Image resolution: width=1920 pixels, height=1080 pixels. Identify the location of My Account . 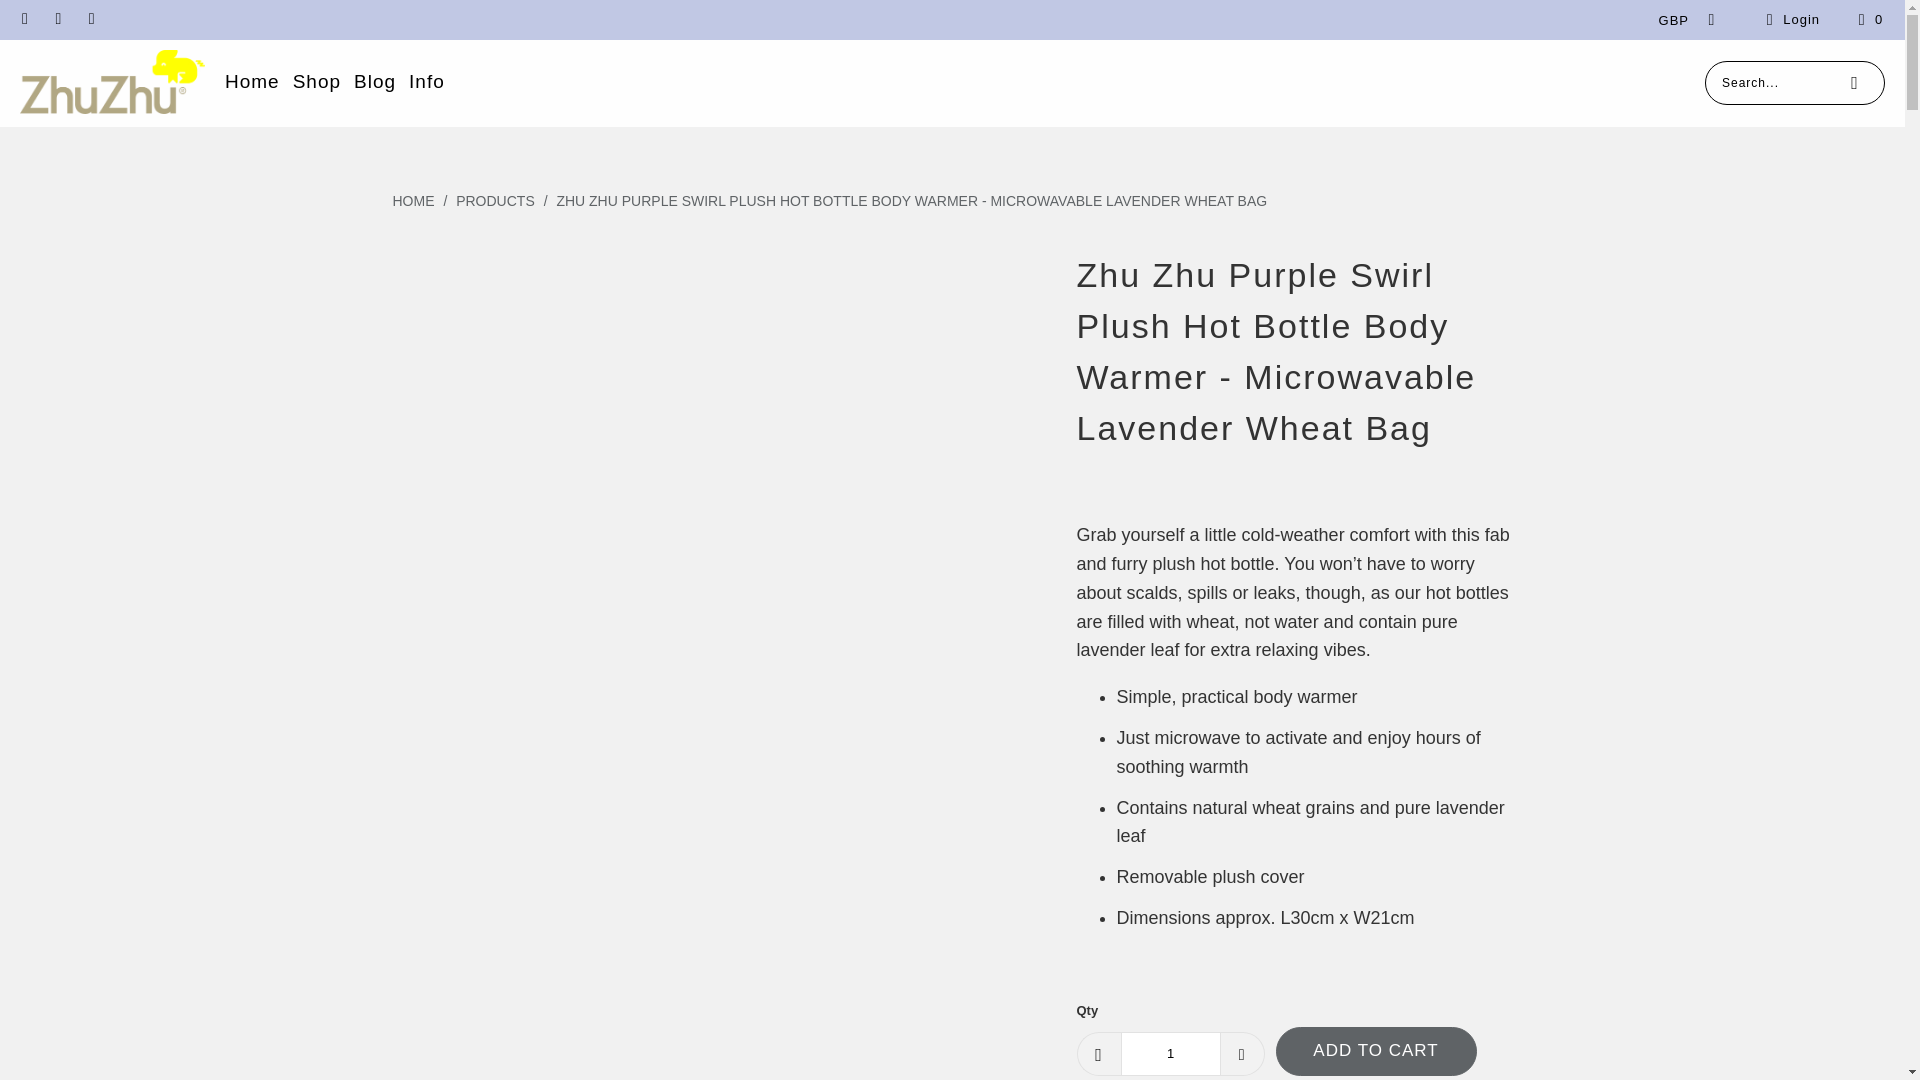
(1790, 20).